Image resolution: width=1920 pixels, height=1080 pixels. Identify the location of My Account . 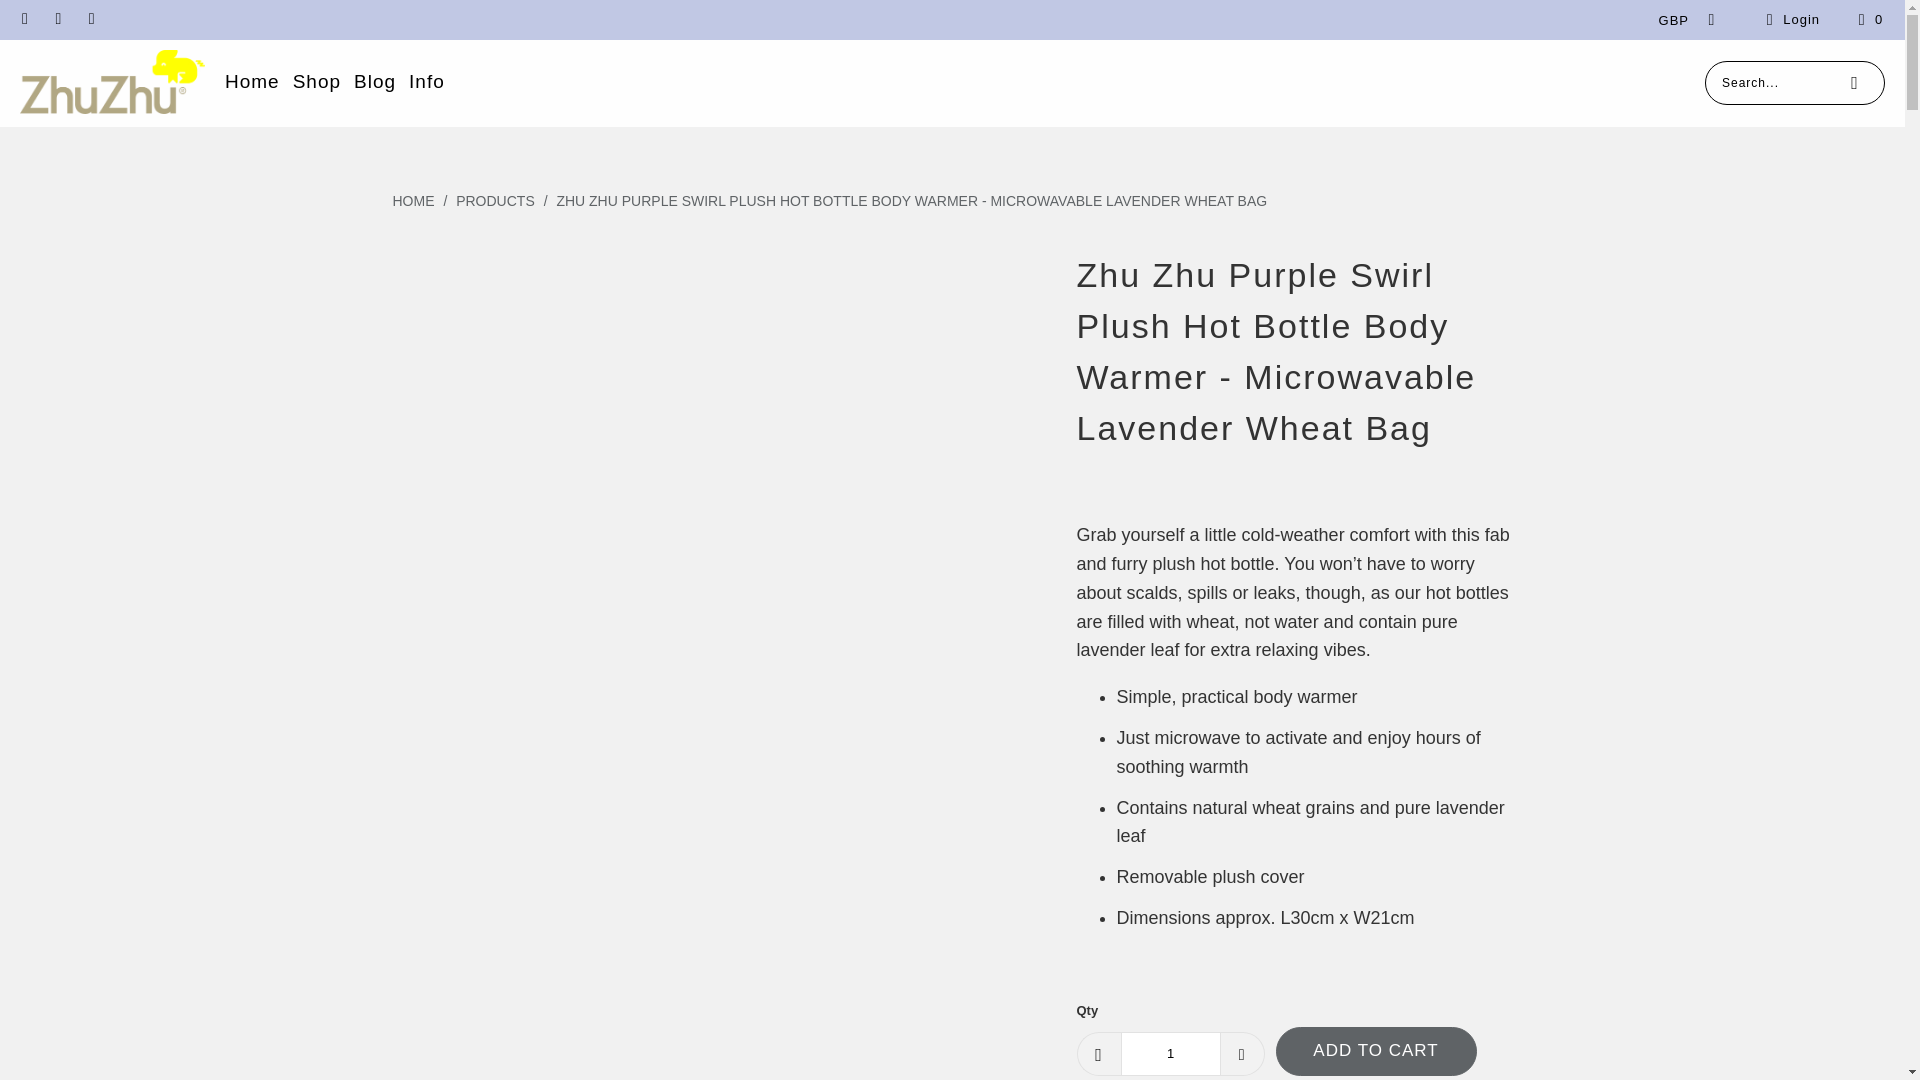
(1790, 20).